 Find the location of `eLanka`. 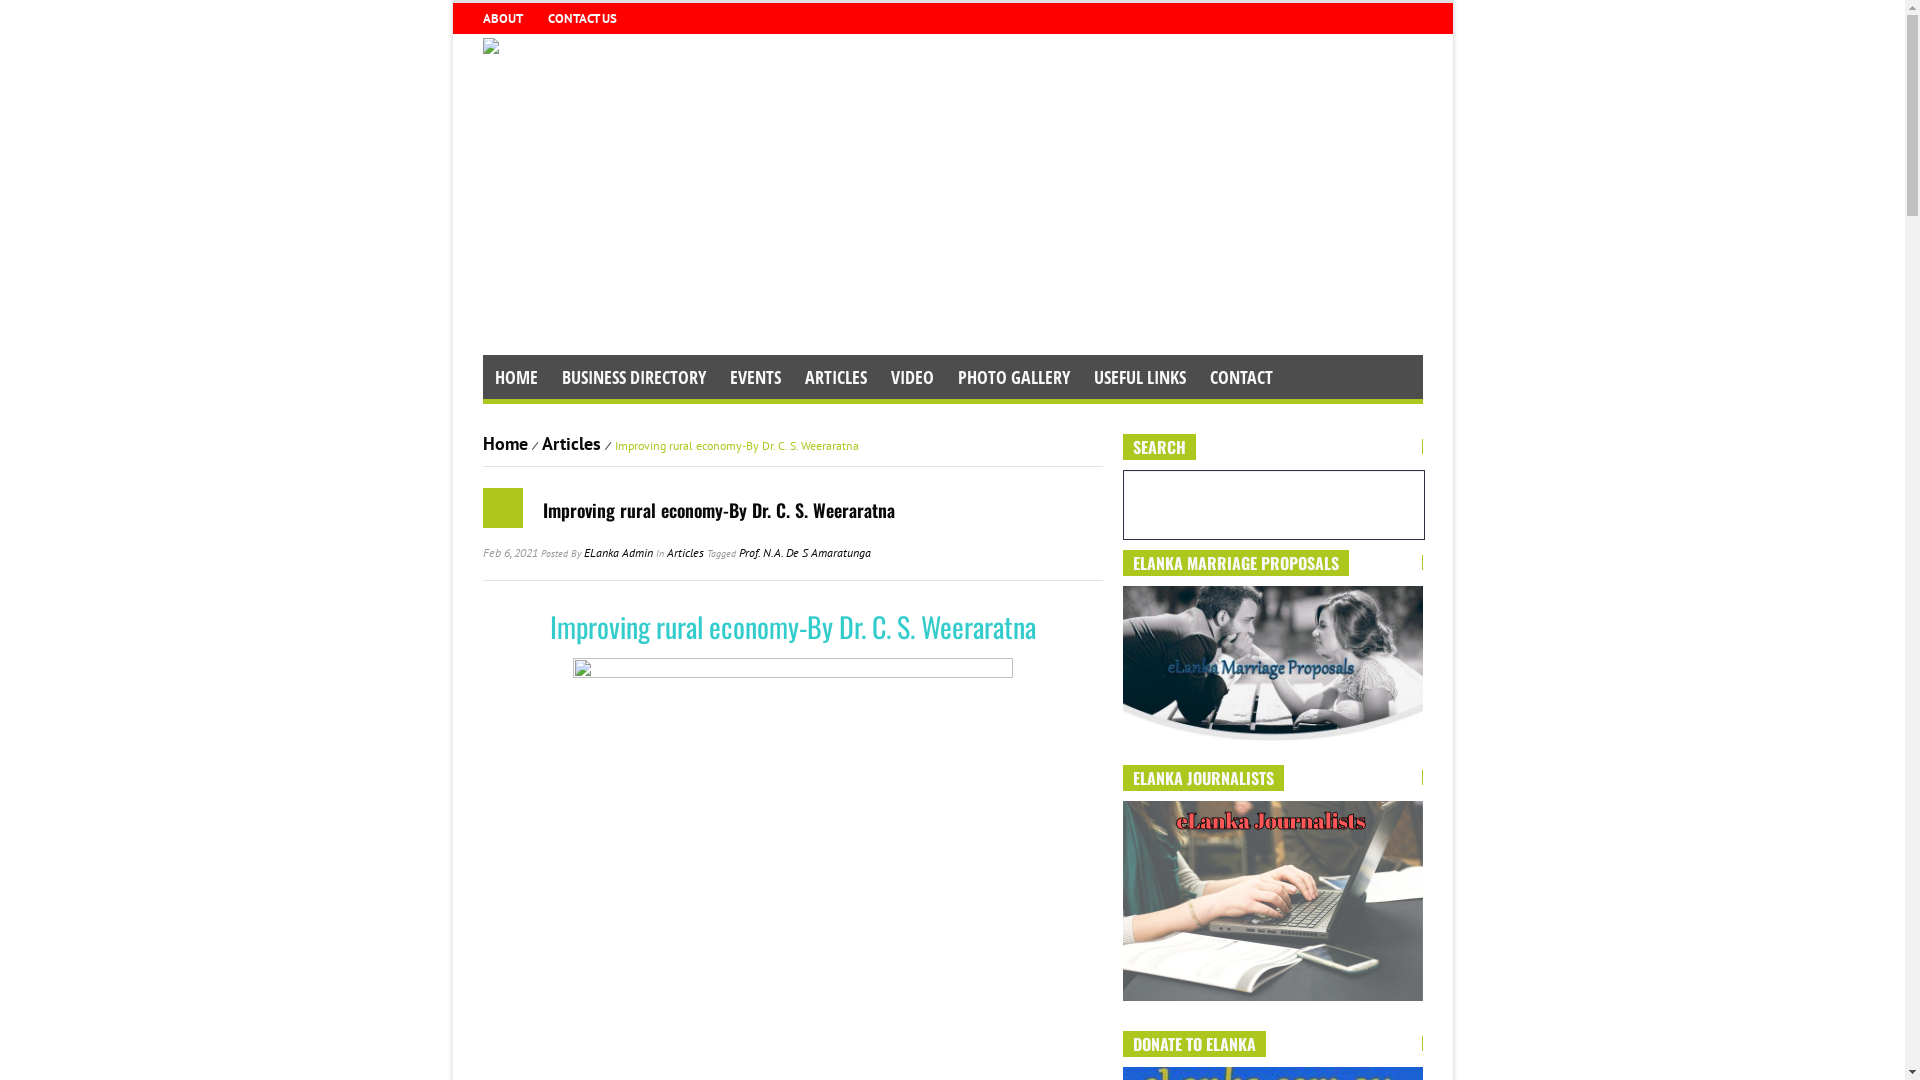

eLanka is located at coordinates (490, 44).